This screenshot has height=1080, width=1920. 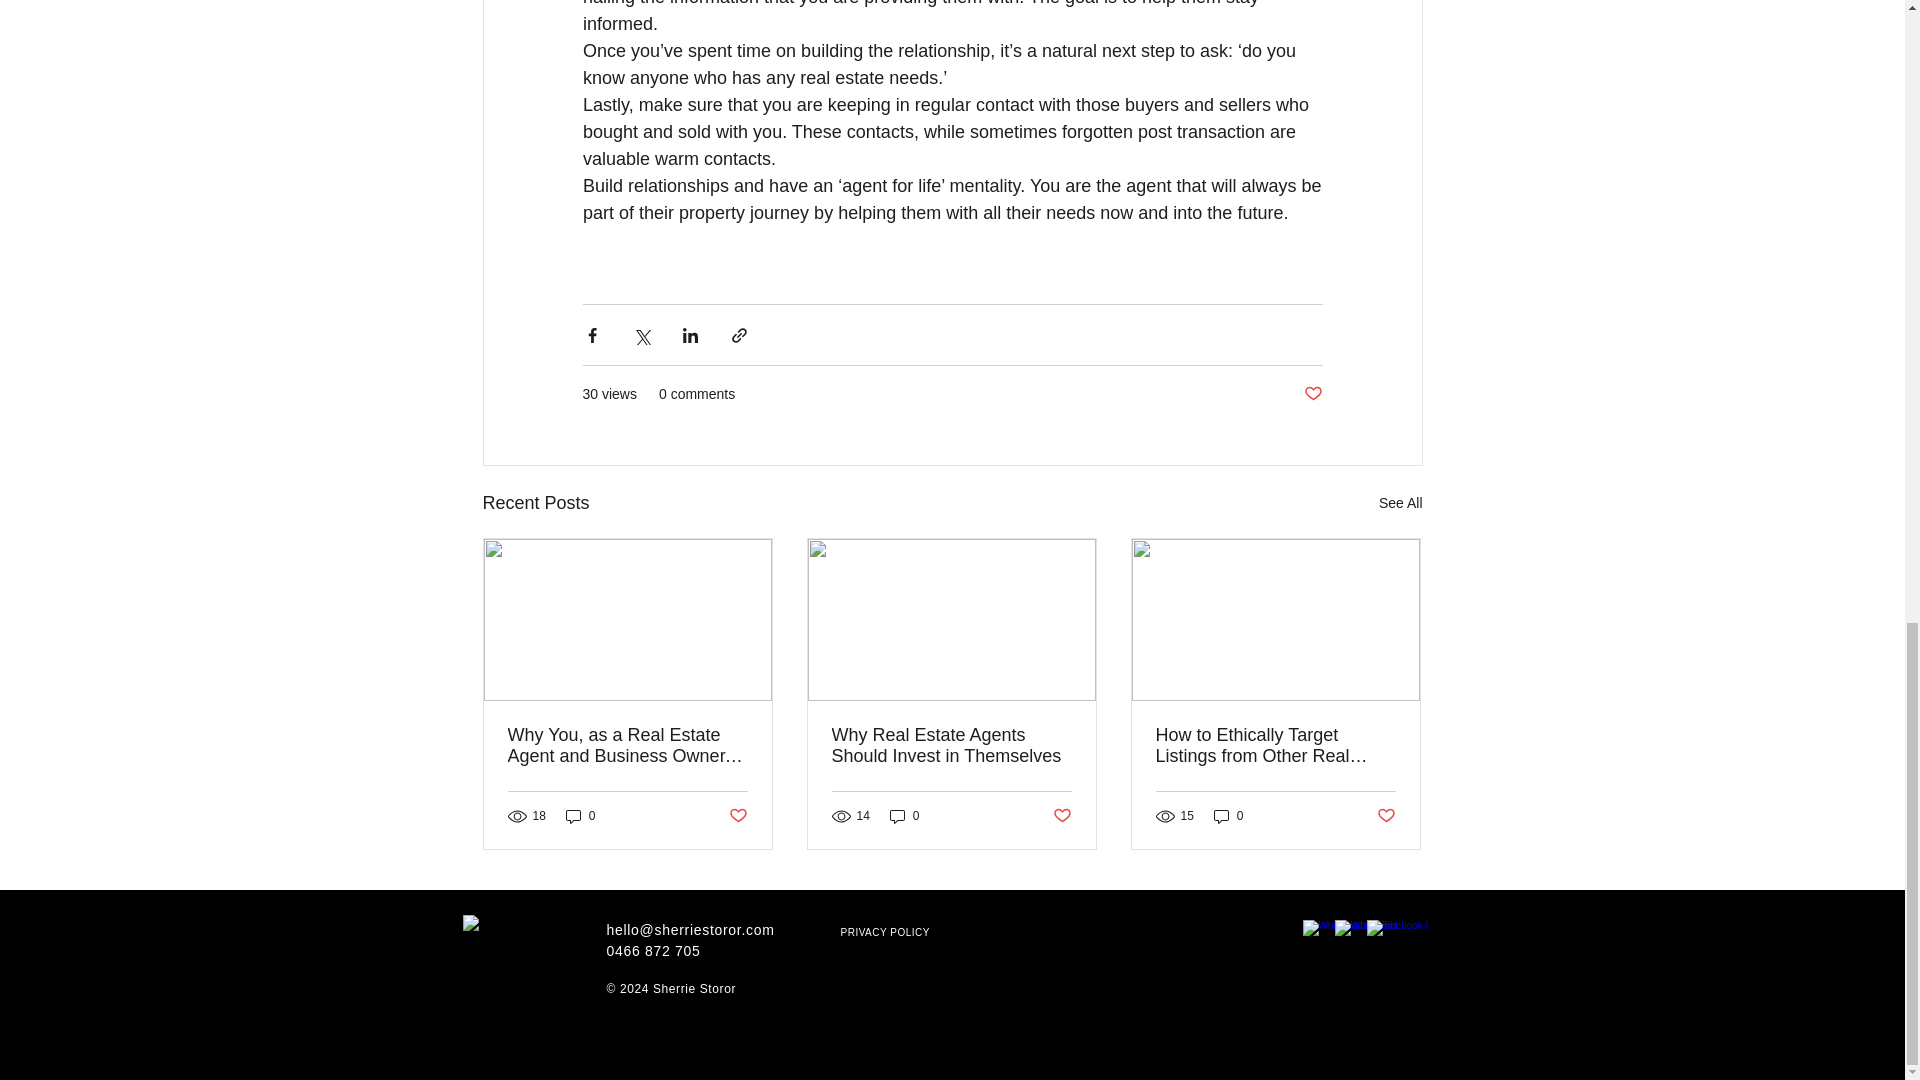 I want to click on 0, so click(x=1228, y=816).